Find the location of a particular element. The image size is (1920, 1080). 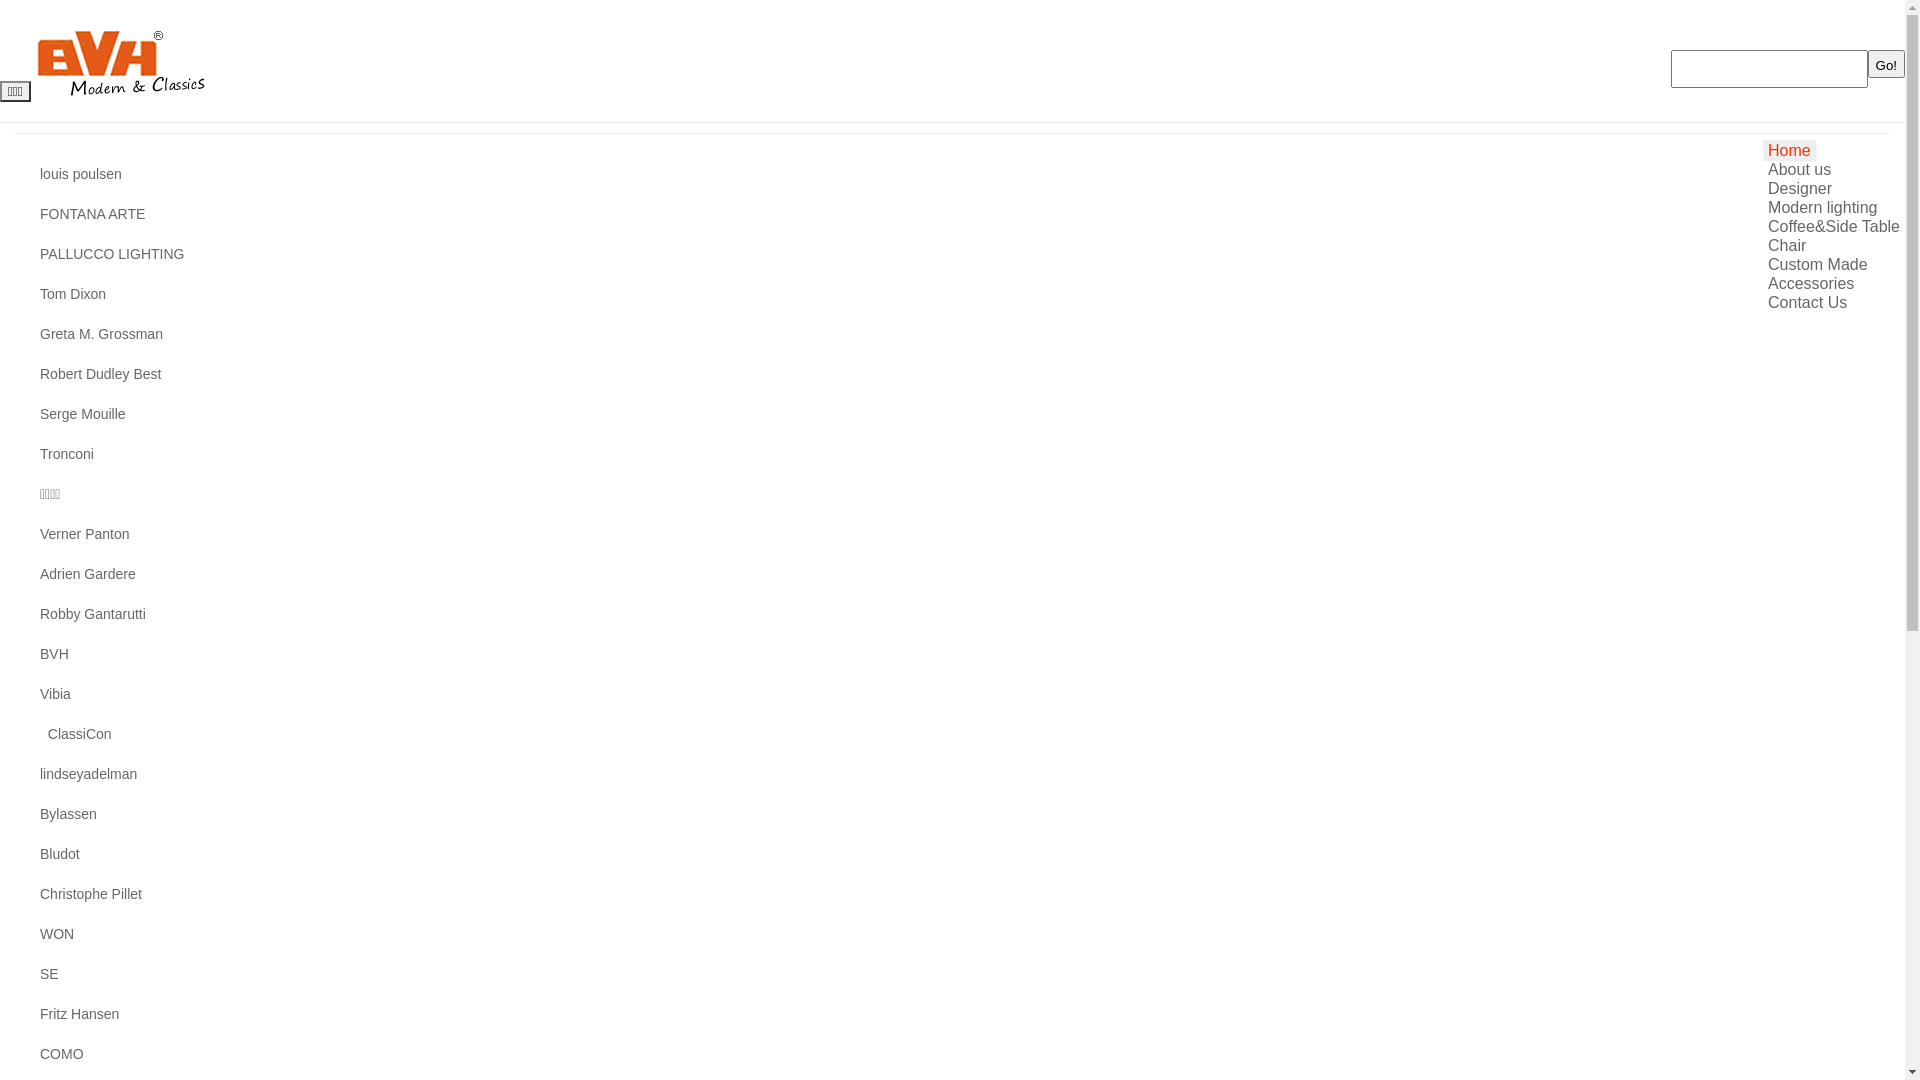

Robert Dudley Best is located at coordinates (100, 374).